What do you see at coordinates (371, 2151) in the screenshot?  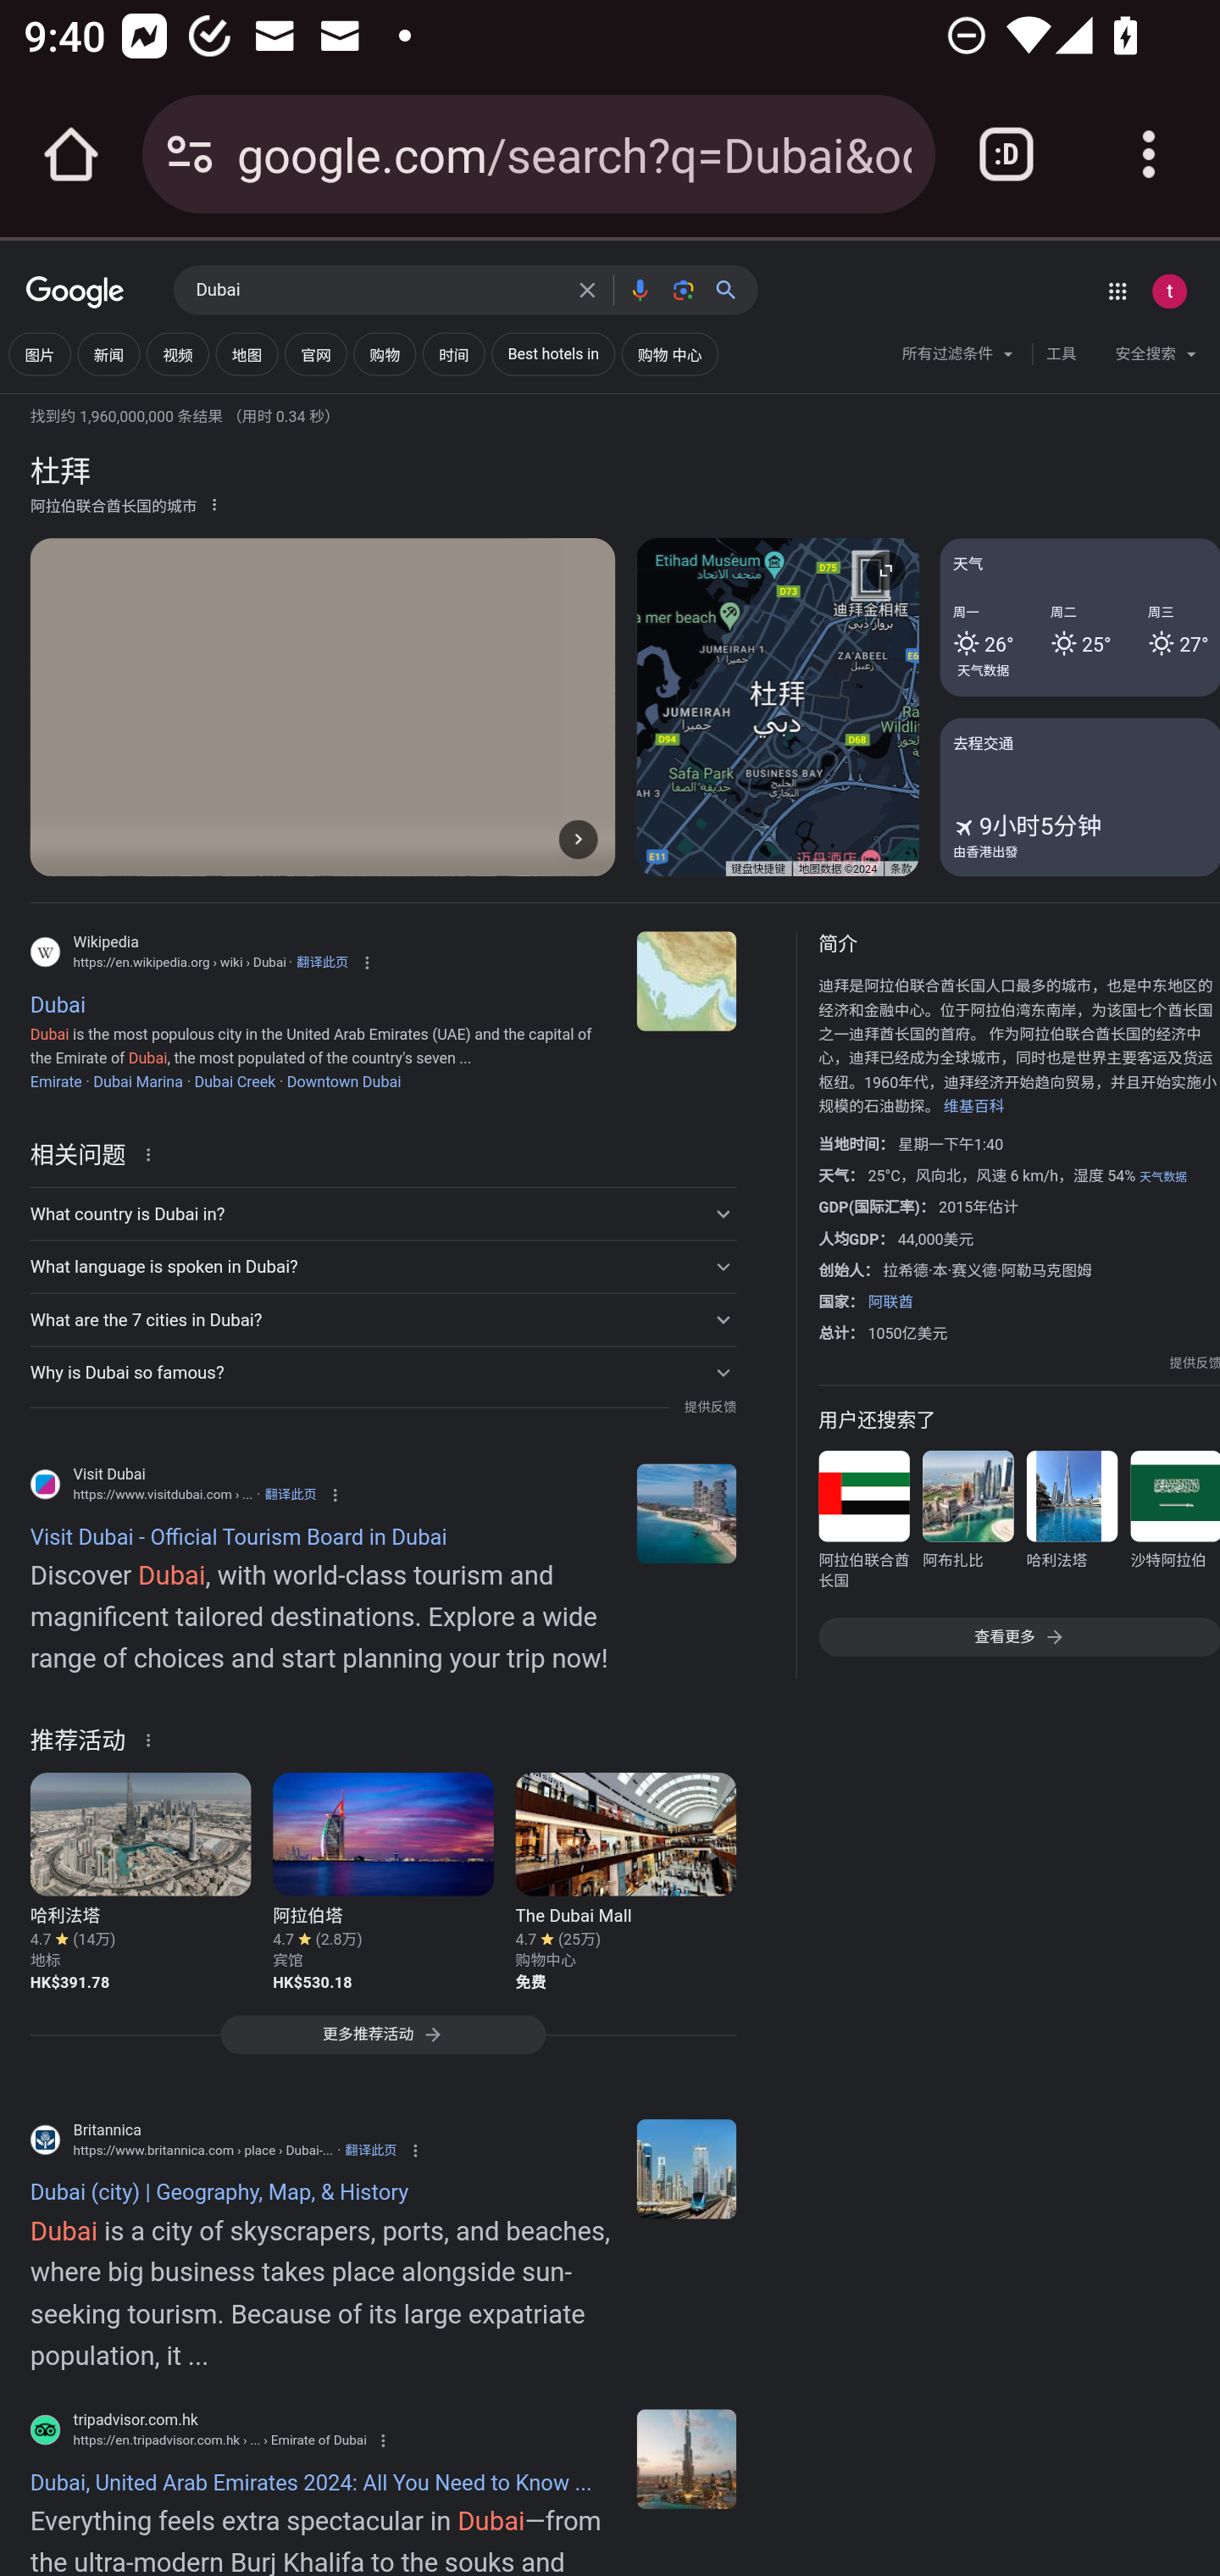 I see `翻译此页` at bounding box center [371, 2151].